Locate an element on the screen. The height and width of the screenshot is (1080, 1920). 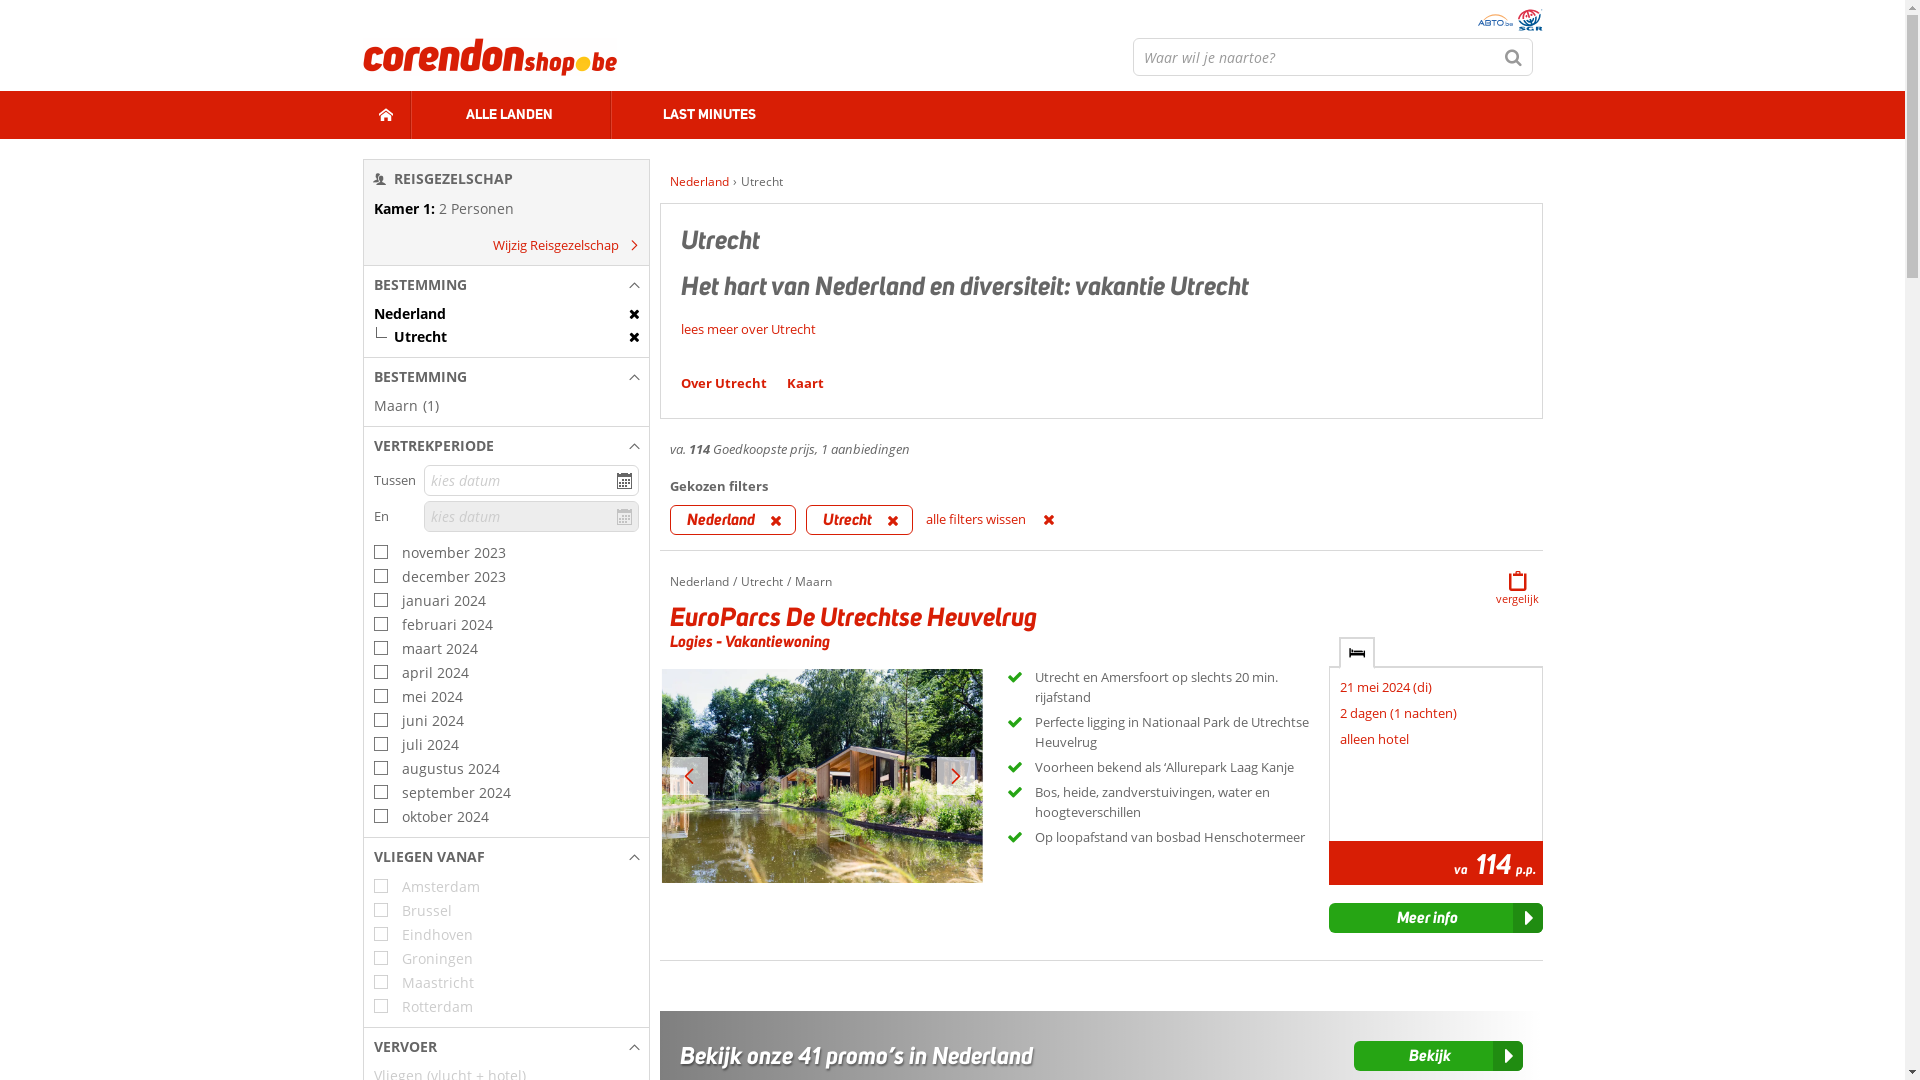
Vliegvakanties is located at coordinates (489, 57).